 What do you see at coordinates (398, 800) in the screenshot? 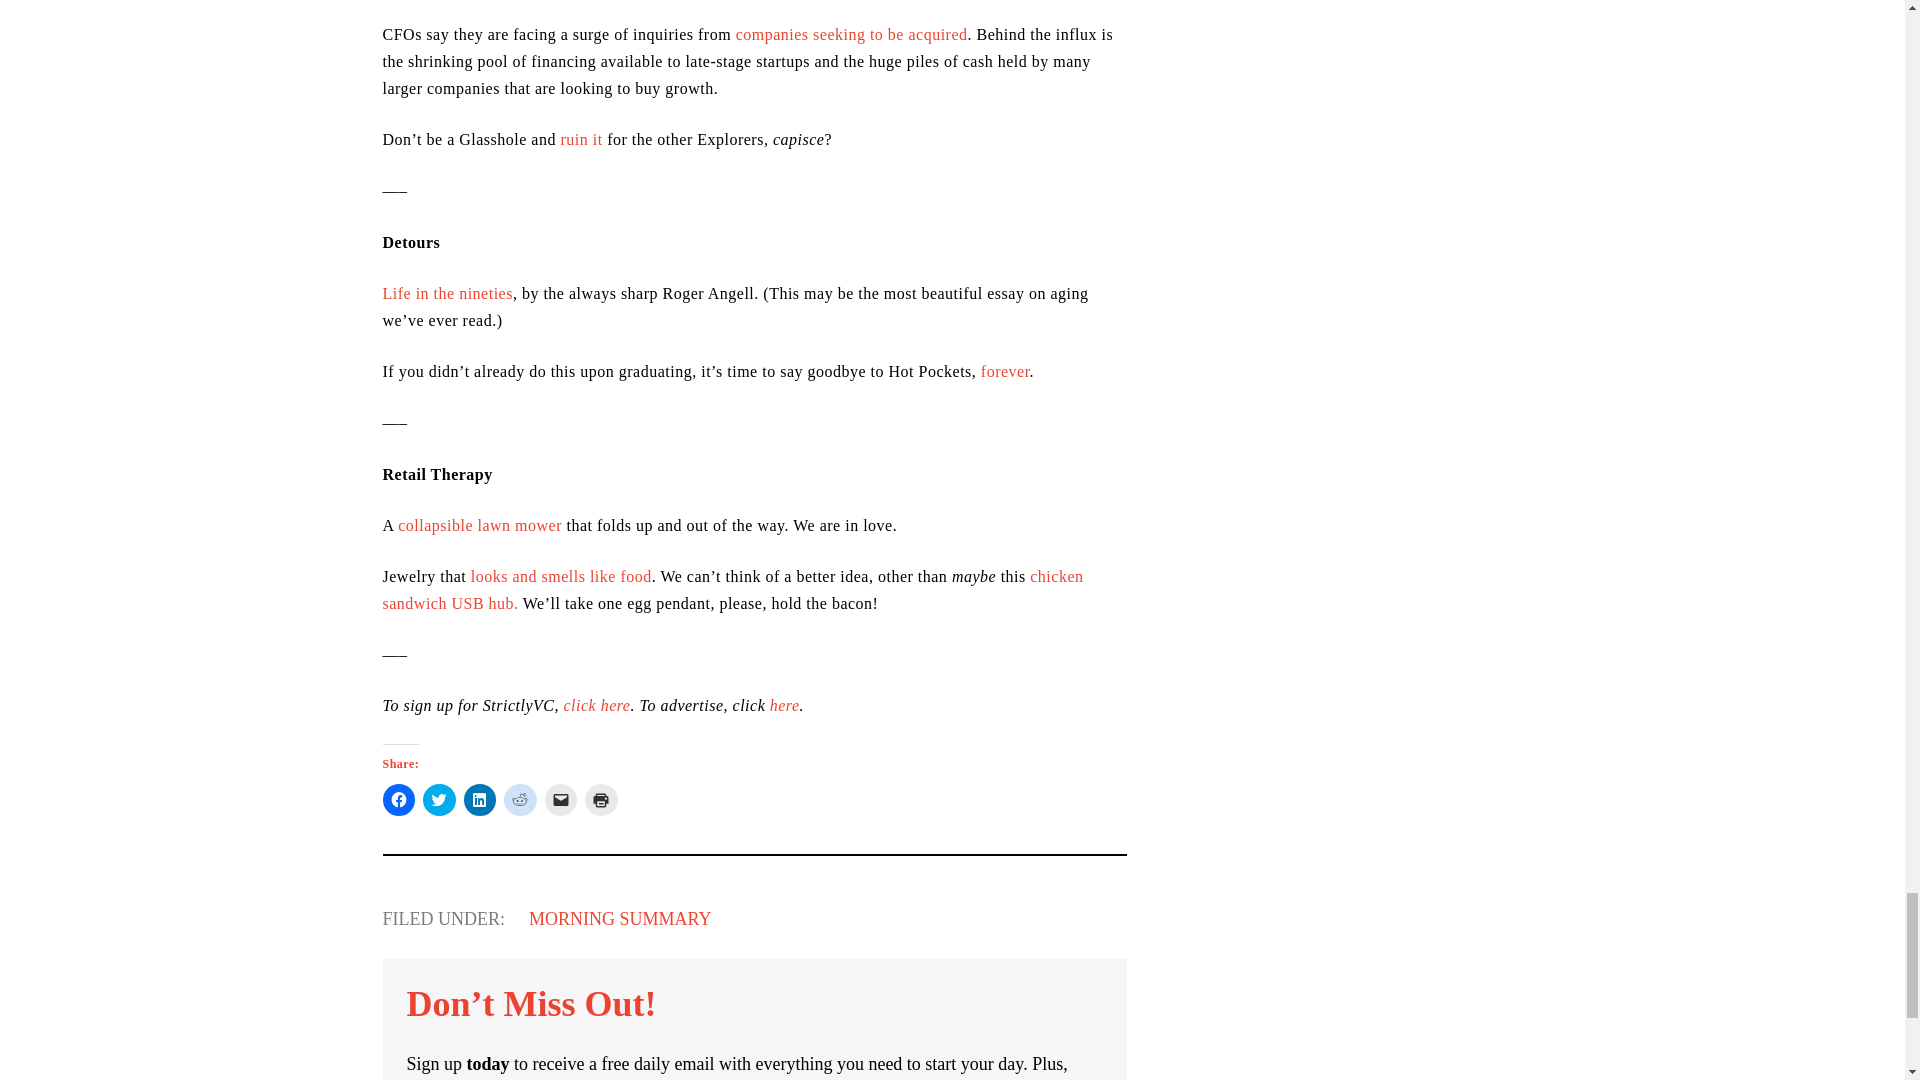
I see `Click to share on Facebook` at bounding box center [398, 800].